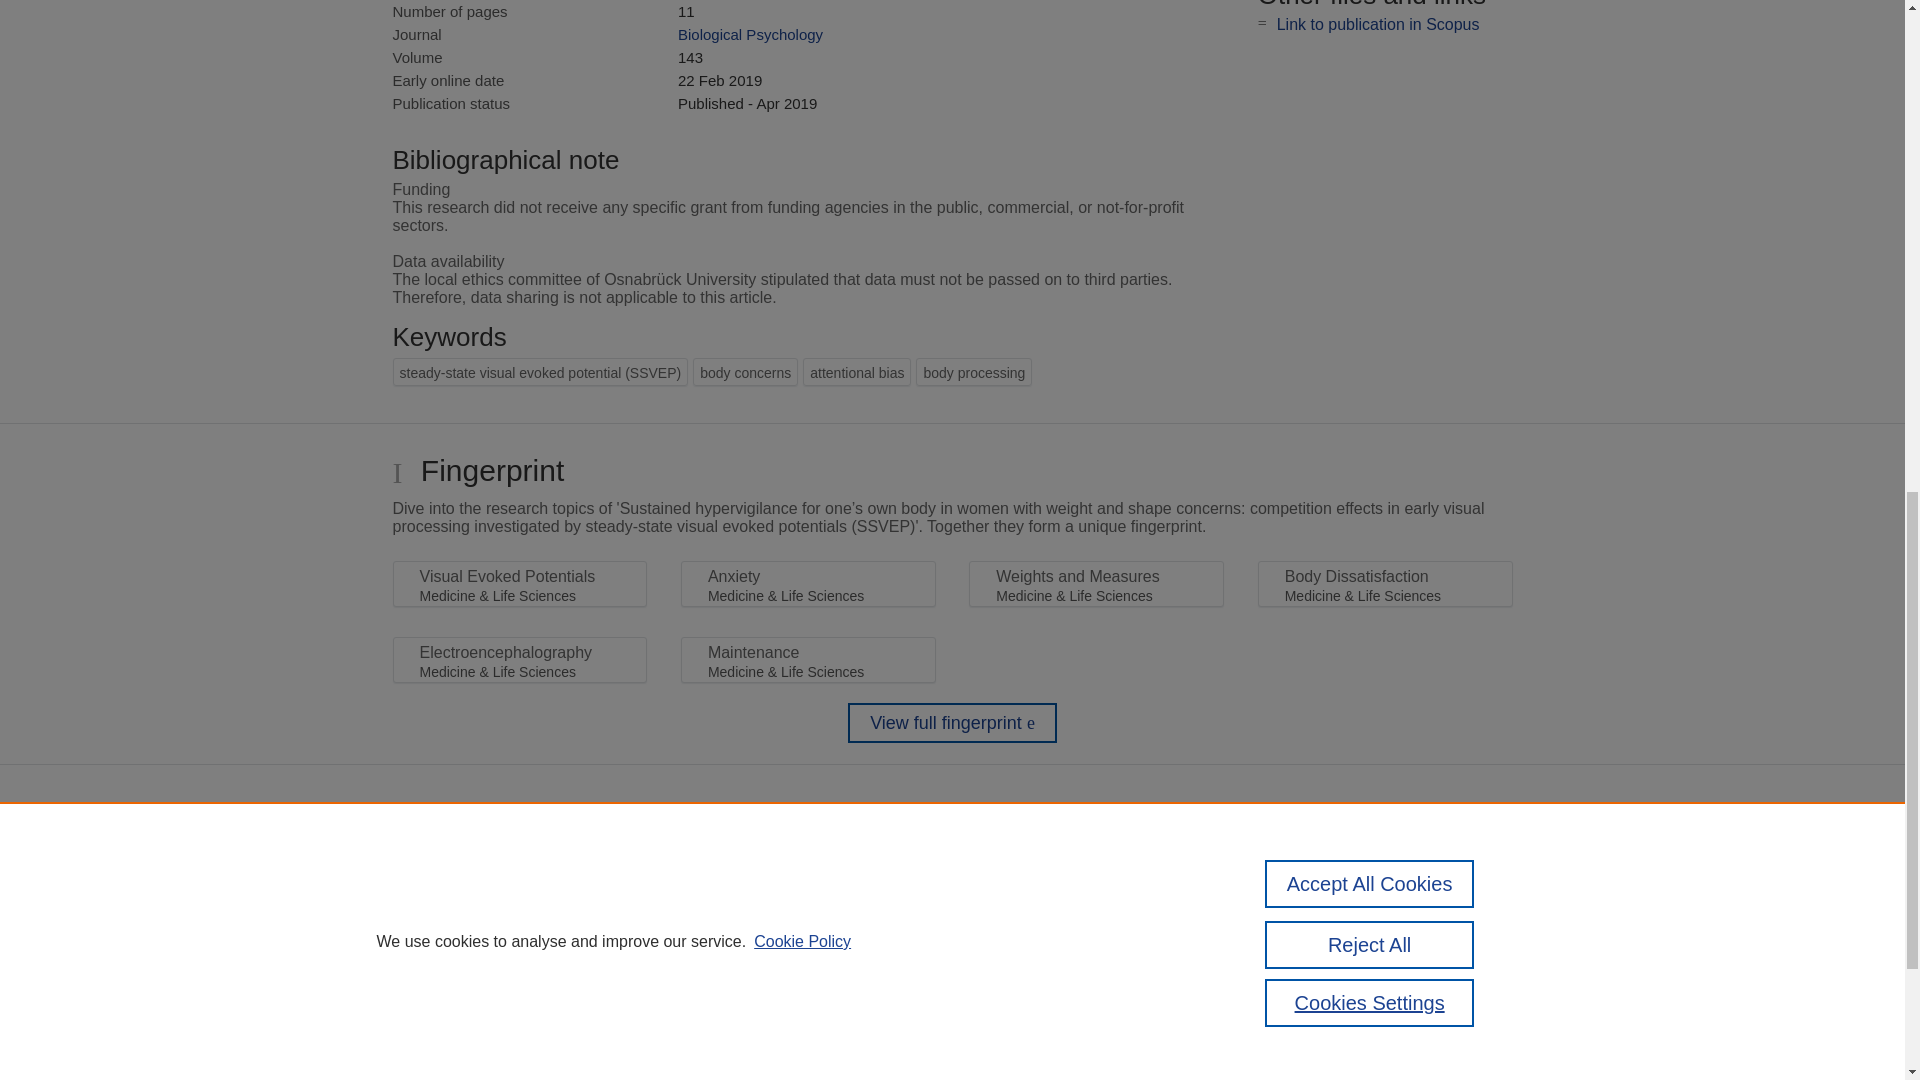 This screenshot has width=1920, height=1080. Describe the element at coordinates (750, 34) in the screenshot. I see `Biological Psychology` at that location.